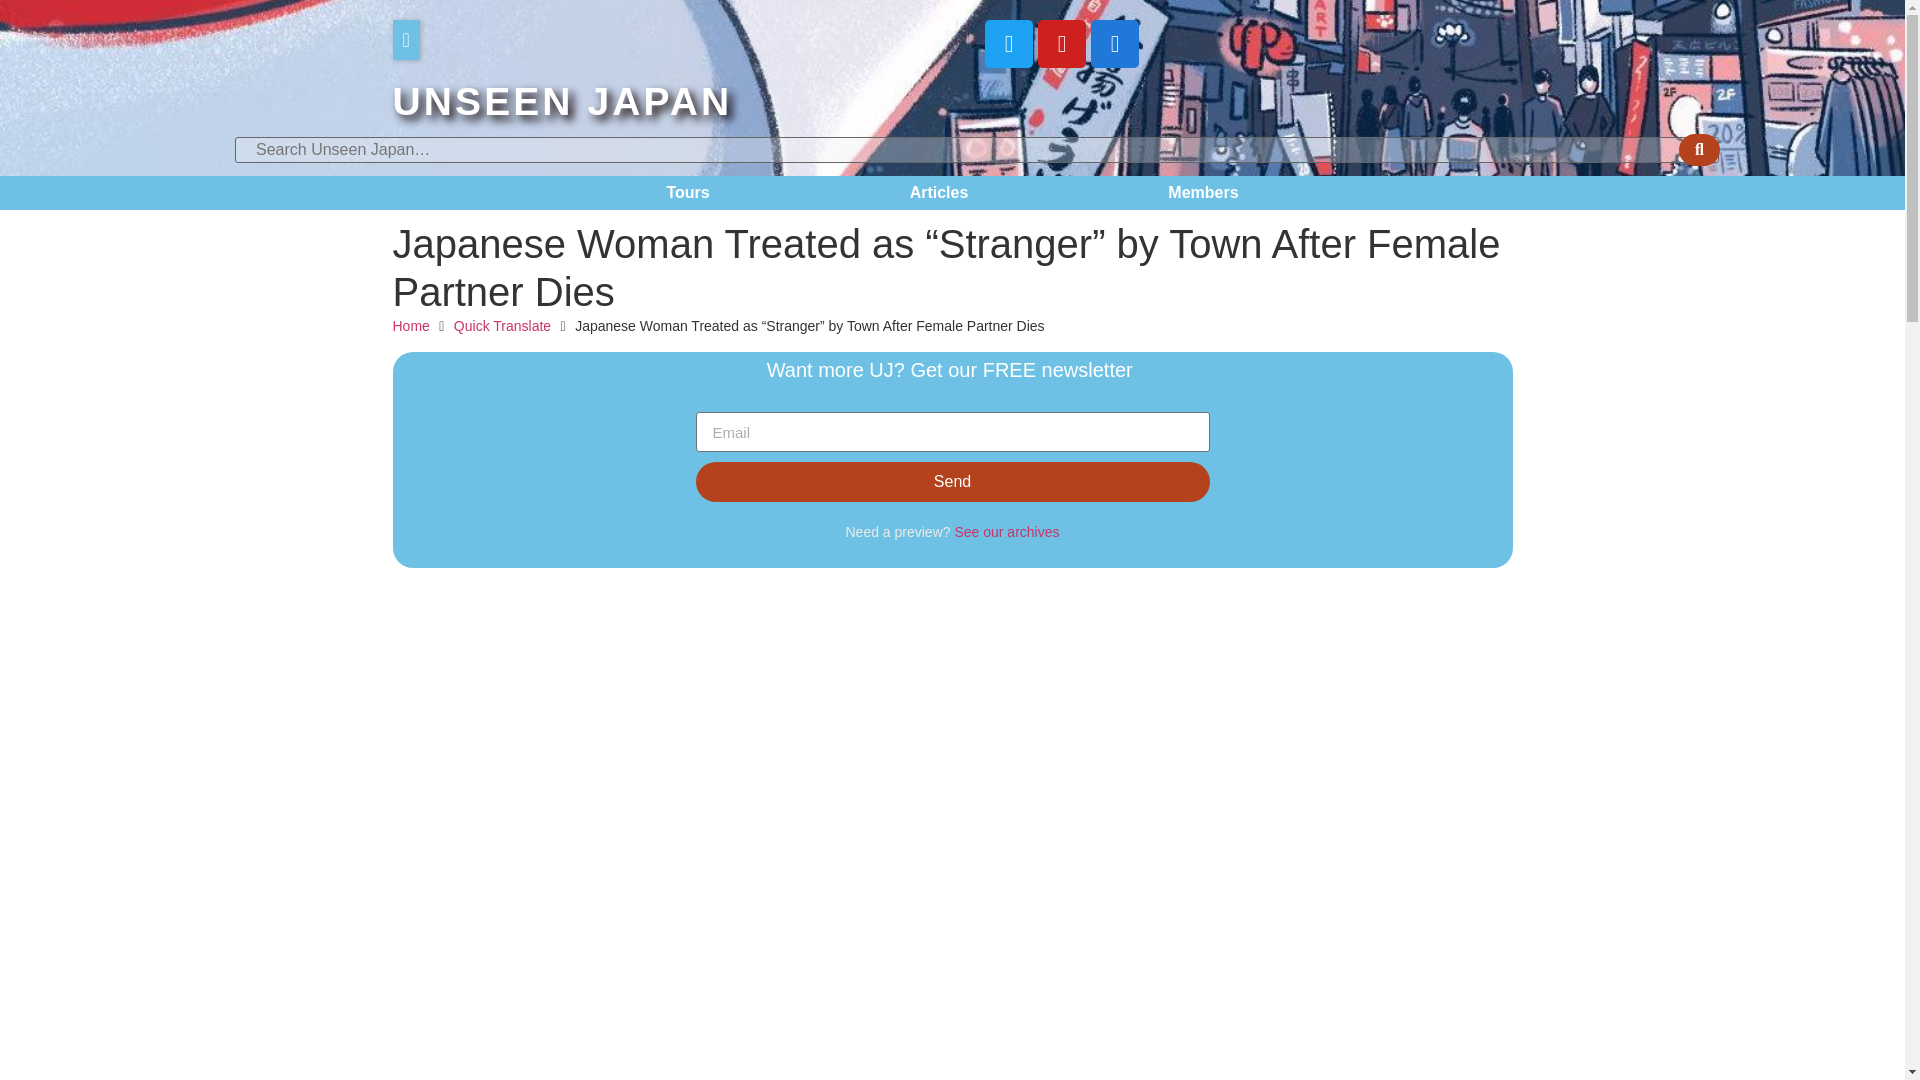 Image resolution: width=1920 pixels, height=1080 pixels. What do you see at coordinates (502, 326) in the screenshot?
I see `Quick Translate` at bounding box center [502, 326].